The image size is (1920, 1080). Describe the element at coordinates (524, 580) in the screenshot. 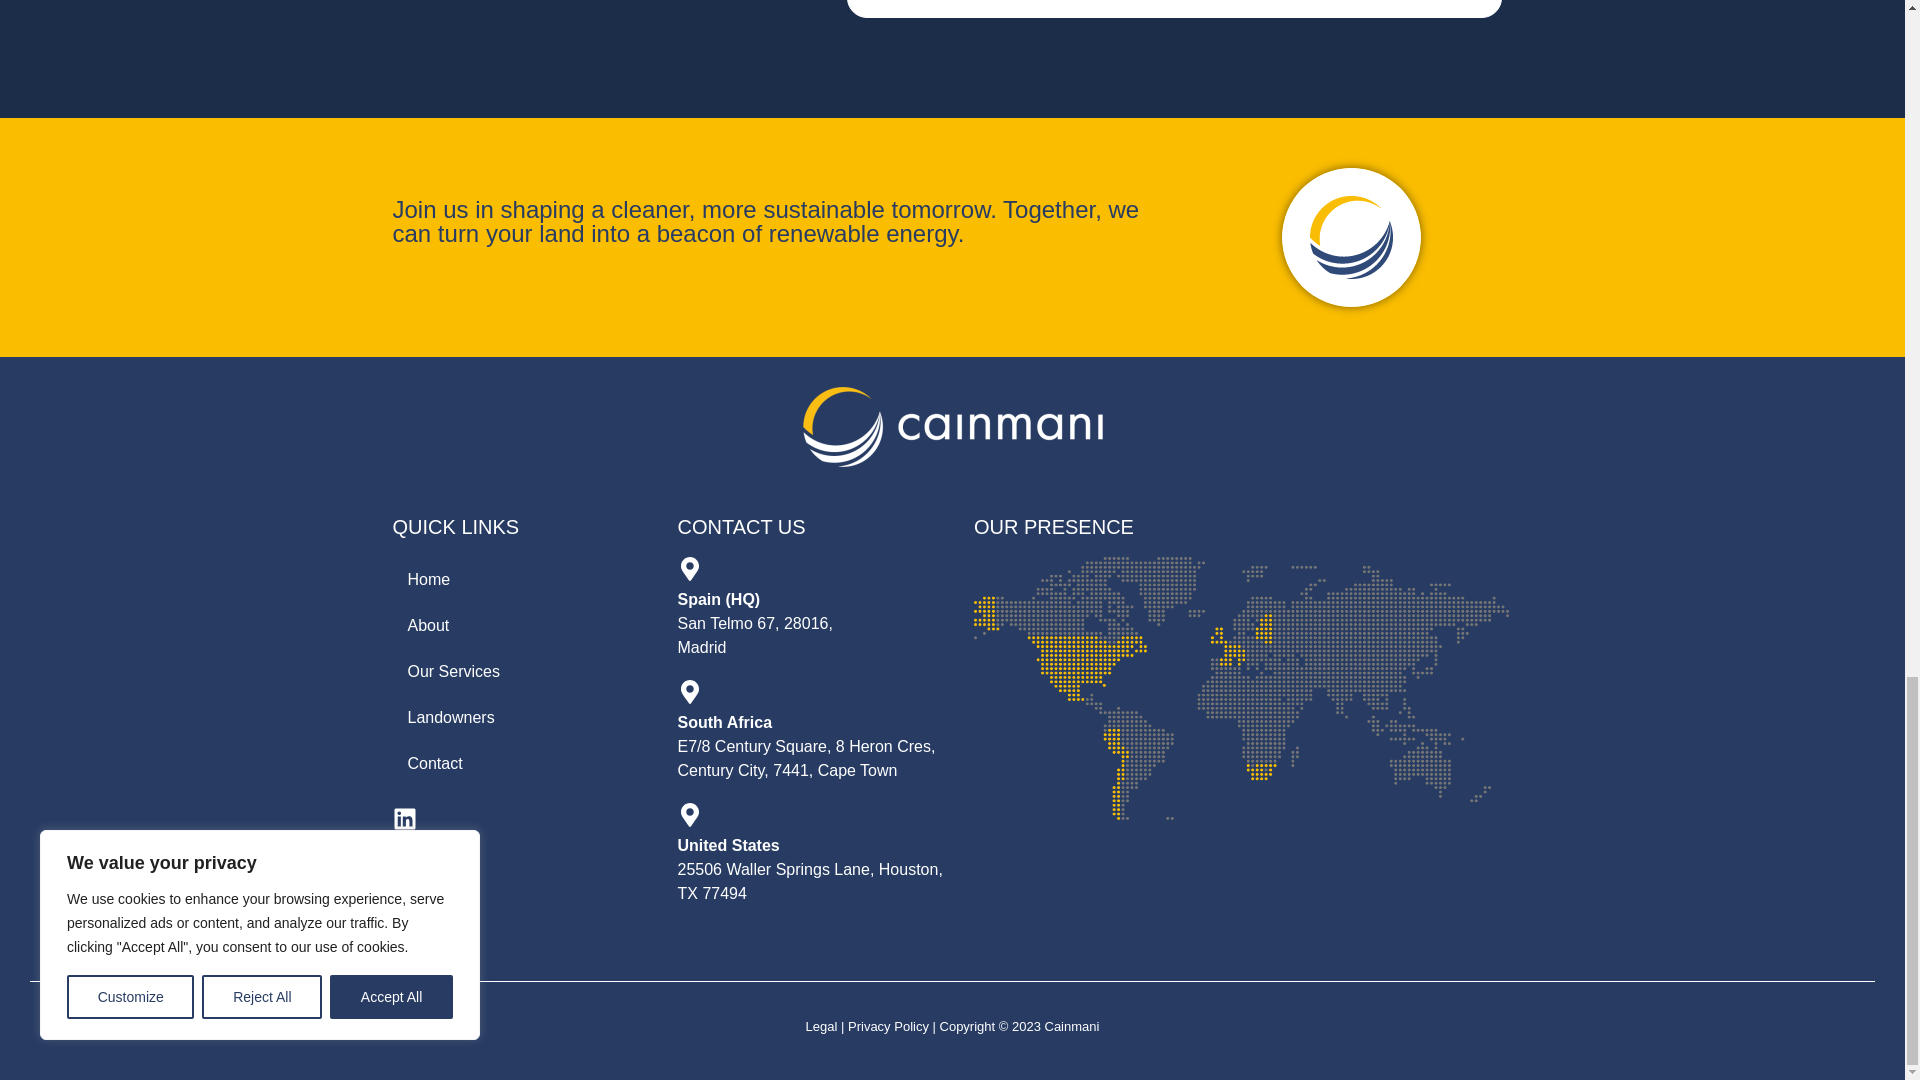

I see `Home` at that location.